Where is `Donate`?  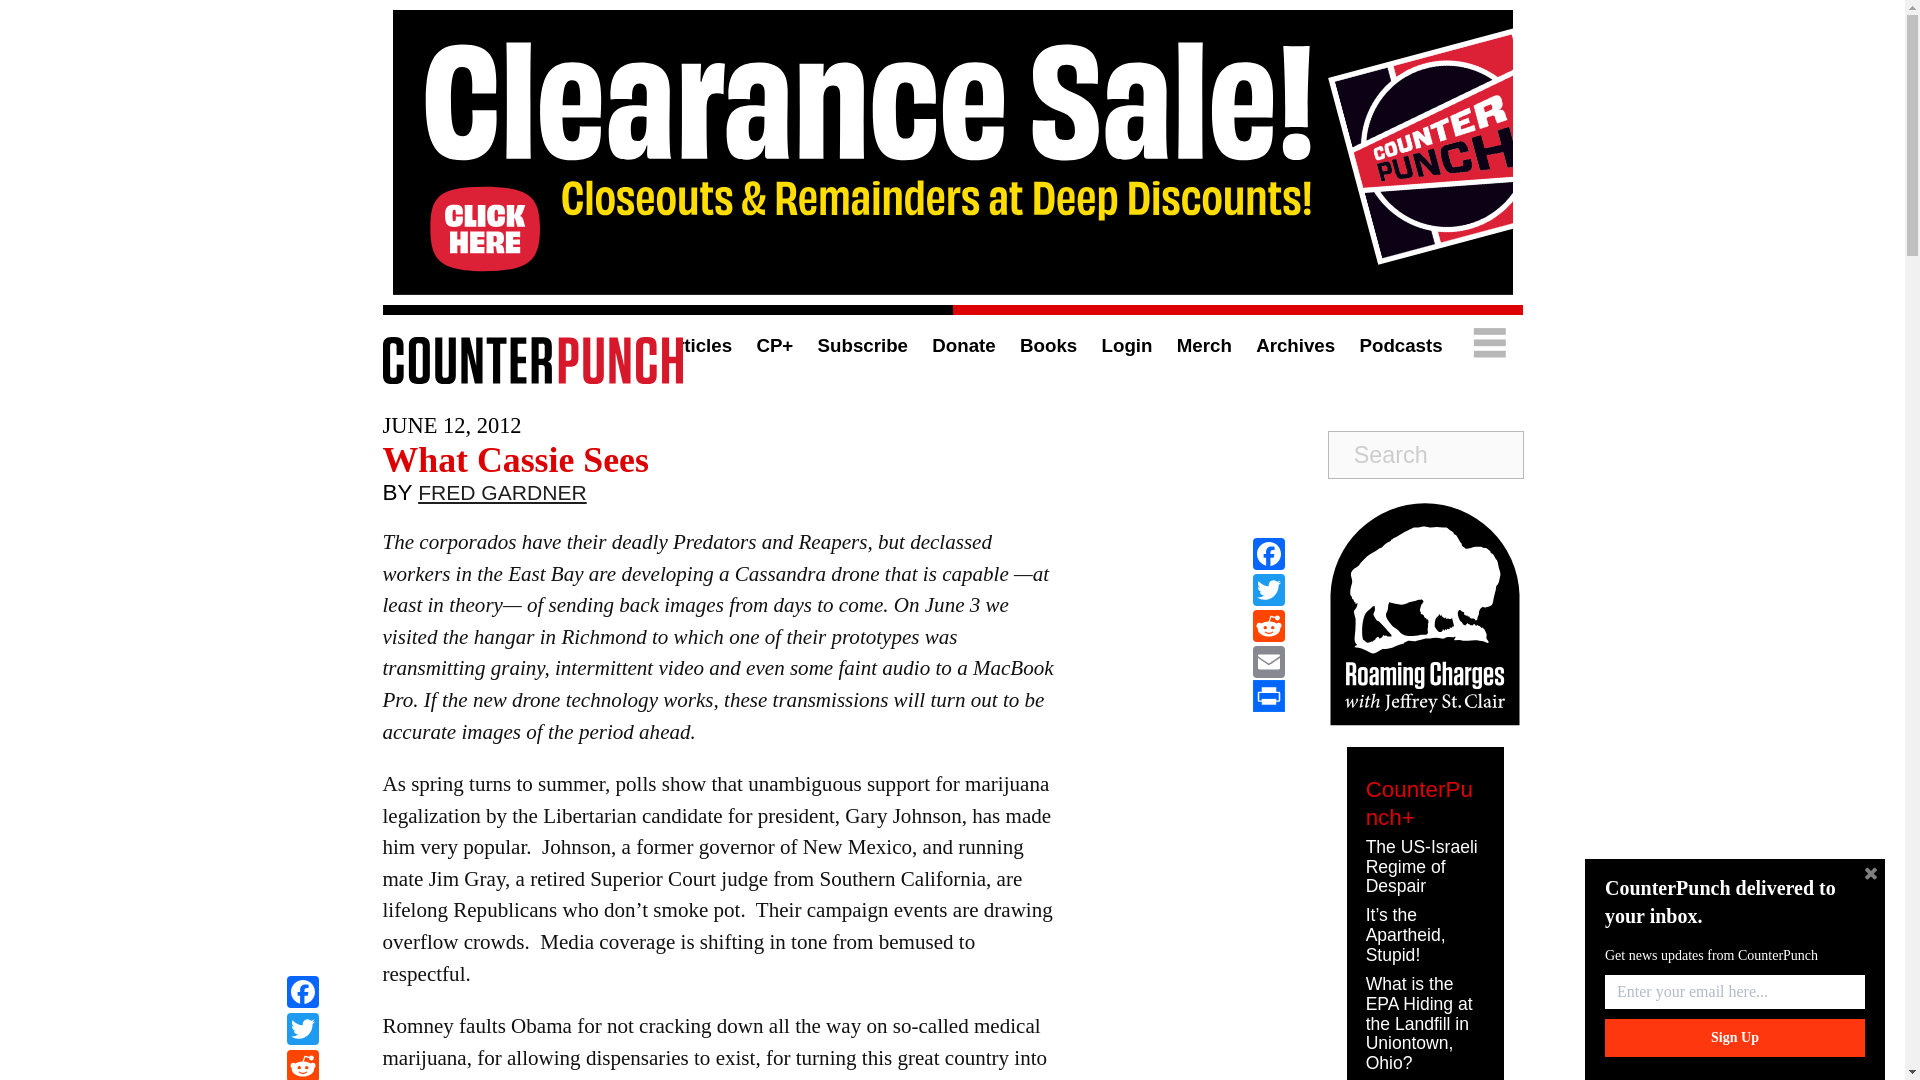
Donate is located at coordinates (962, 345).